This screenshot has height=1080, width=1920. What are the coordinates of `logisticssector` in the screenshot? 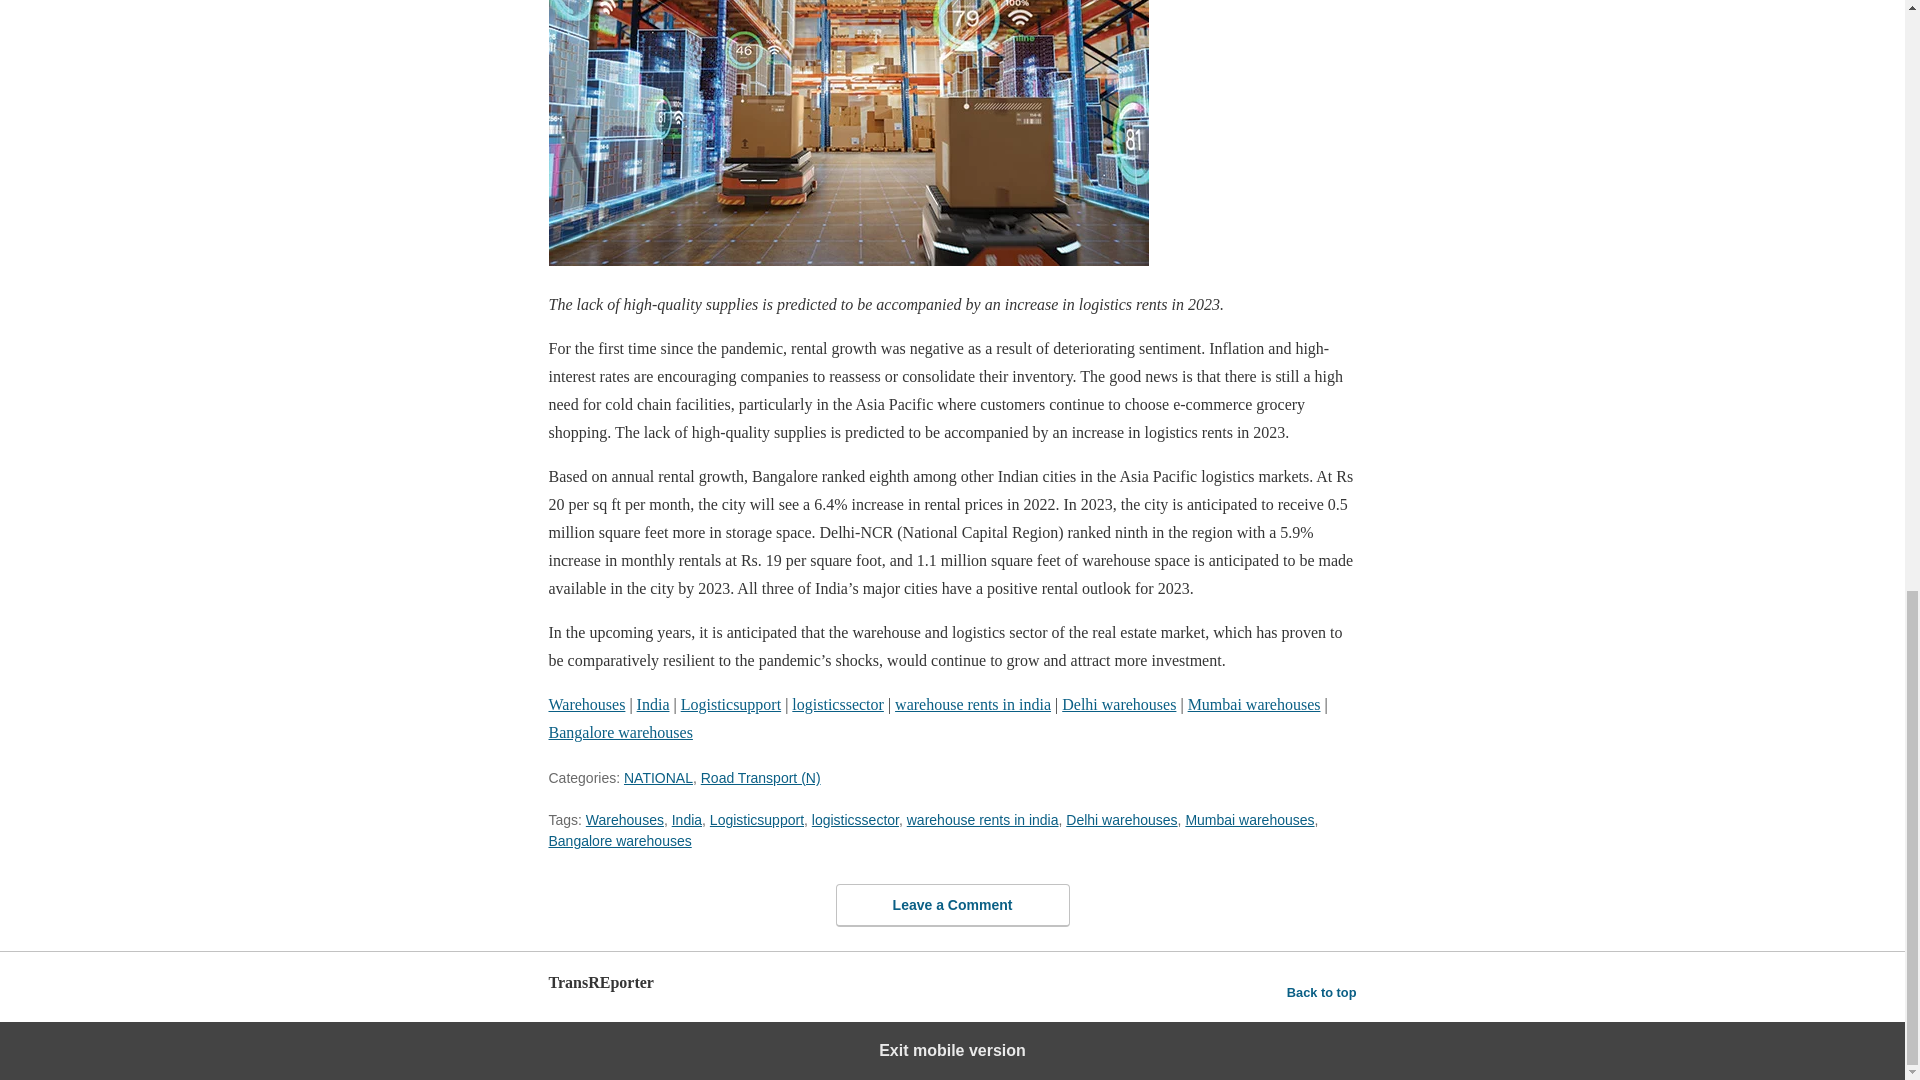 It's located at (855, 820).